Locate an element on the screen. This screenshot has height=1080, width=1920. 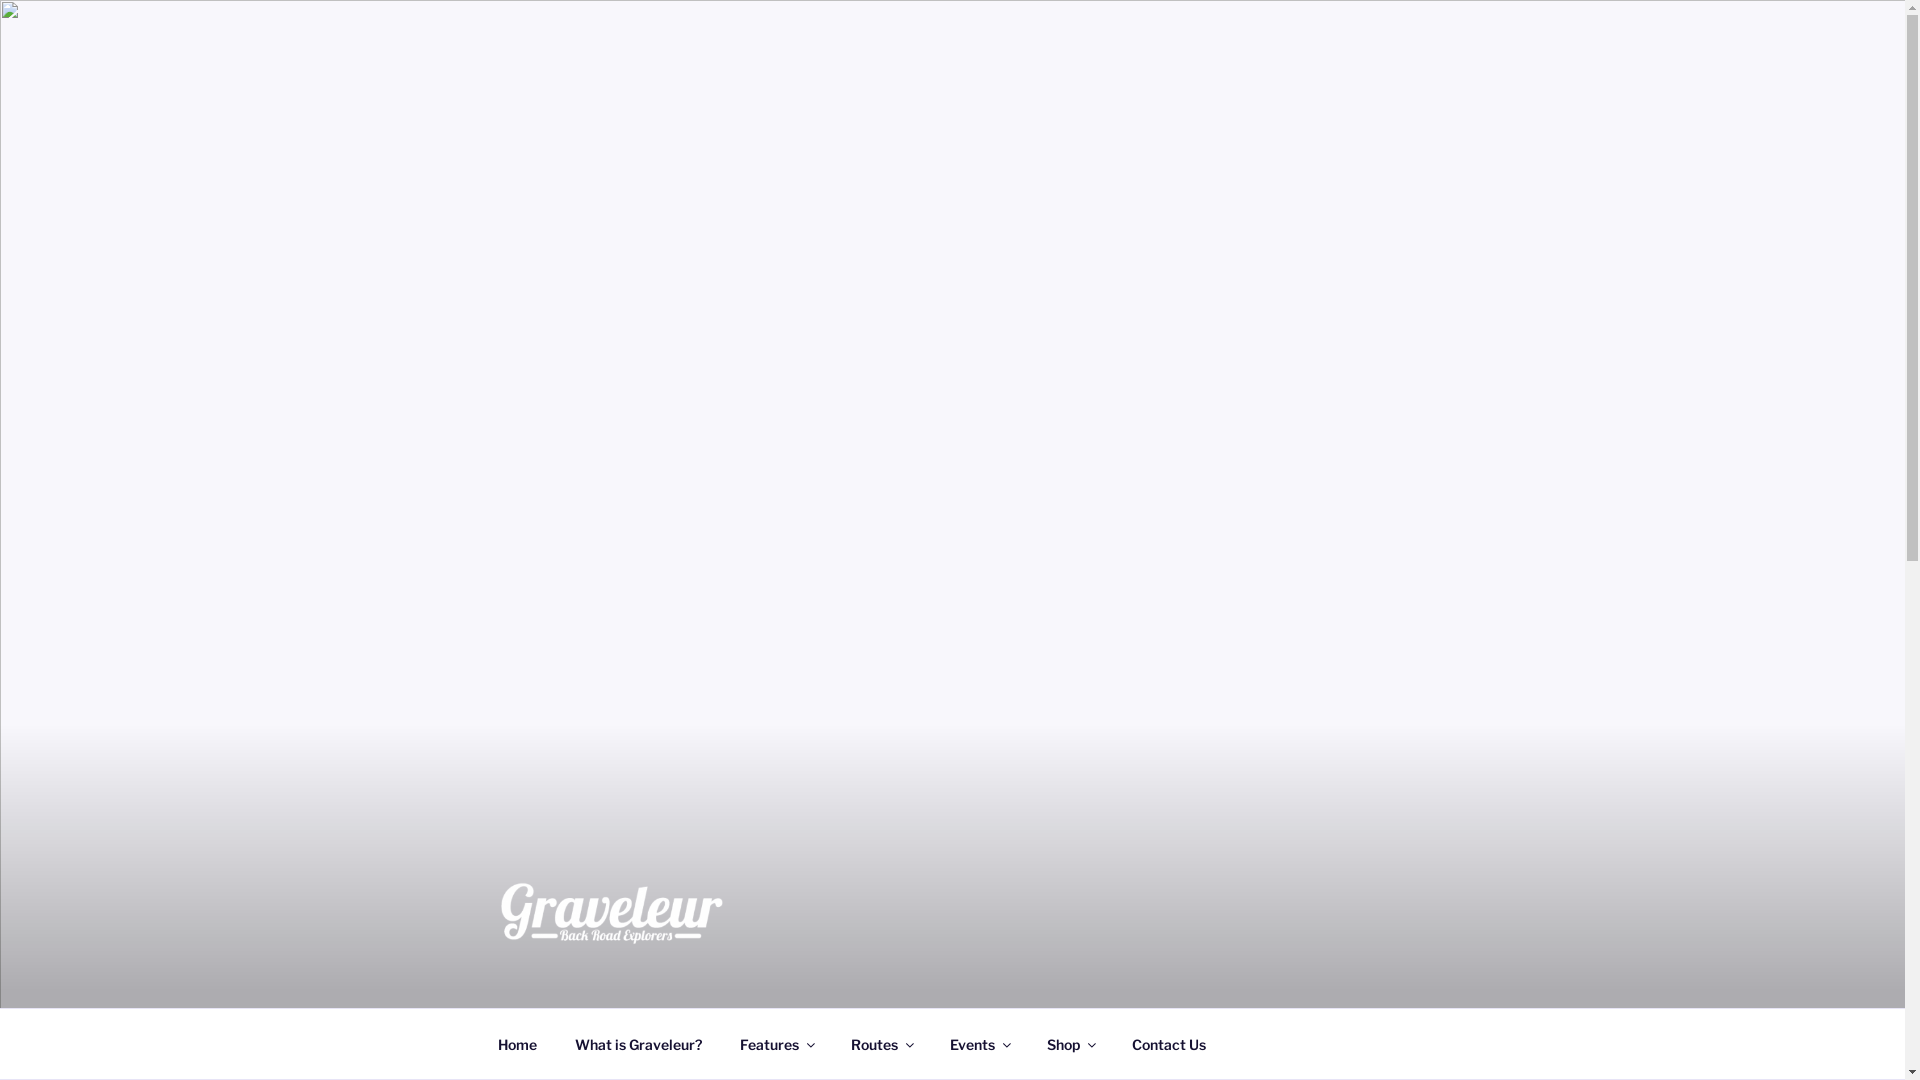
What is Graveleur? is located at coordinates (639, 1044).